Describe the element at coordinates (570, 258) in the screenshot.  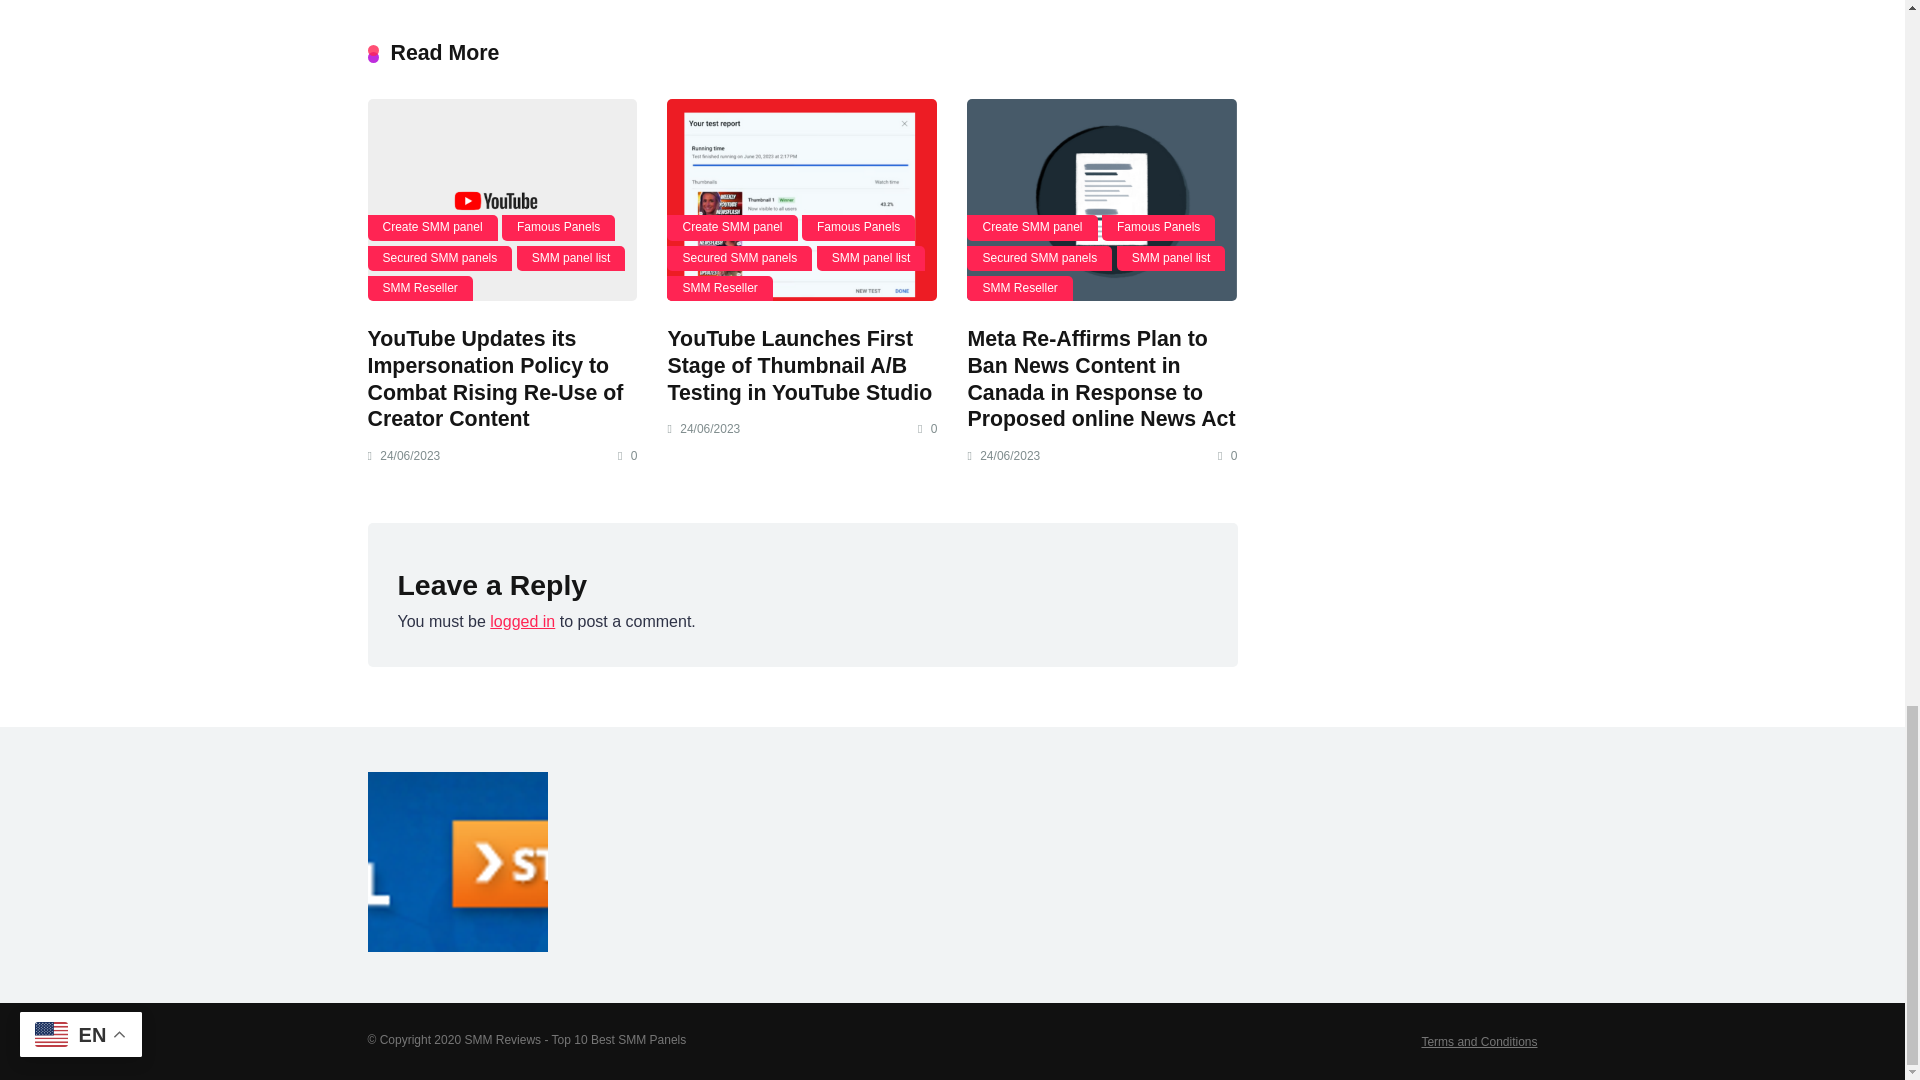
I see `SMM panel list` at that location.